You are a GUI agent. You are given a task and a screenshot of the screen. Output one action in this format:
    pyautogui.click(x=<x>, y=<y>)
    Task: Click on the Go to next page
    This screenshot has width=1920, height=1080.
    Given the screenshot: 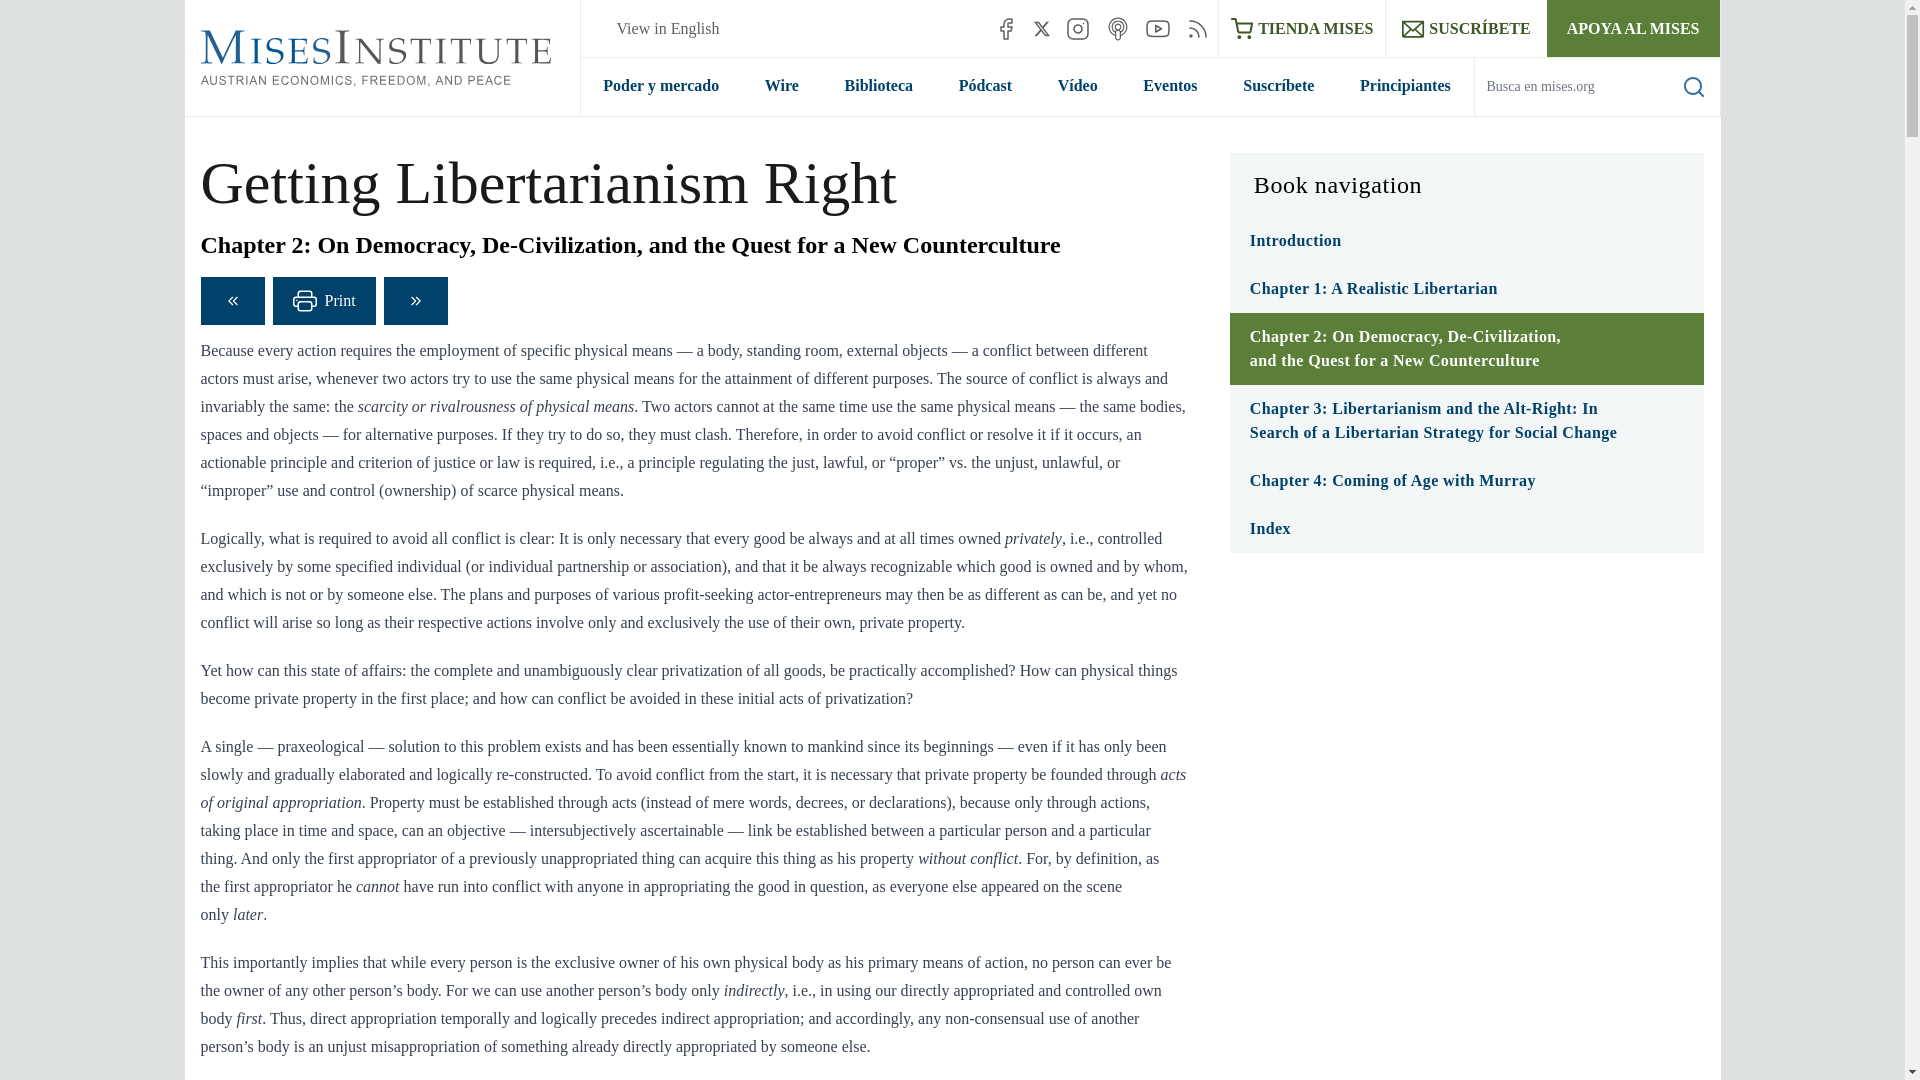 What is the action you would take?
    pyautogui.click(x=416, y=300)
    